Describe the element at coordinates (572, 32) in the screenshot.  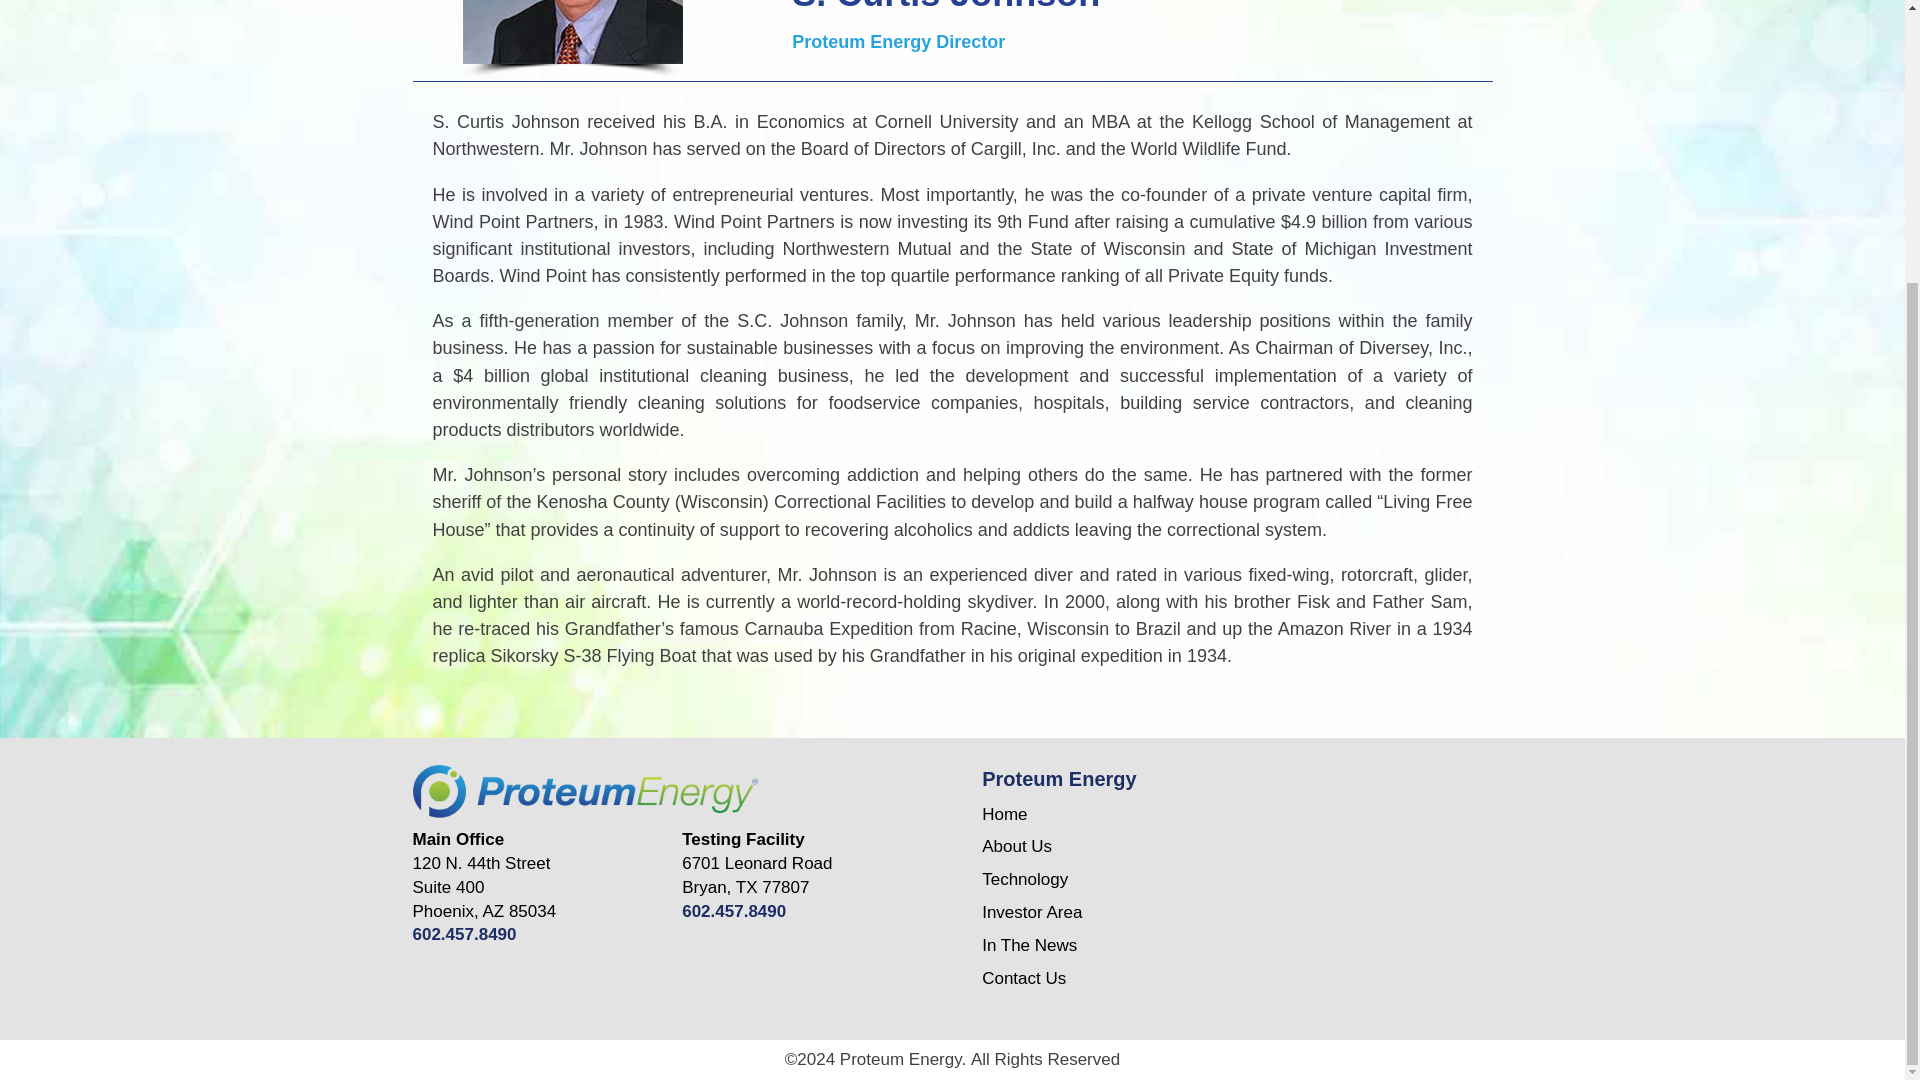
I see `Contact Us` at that location.